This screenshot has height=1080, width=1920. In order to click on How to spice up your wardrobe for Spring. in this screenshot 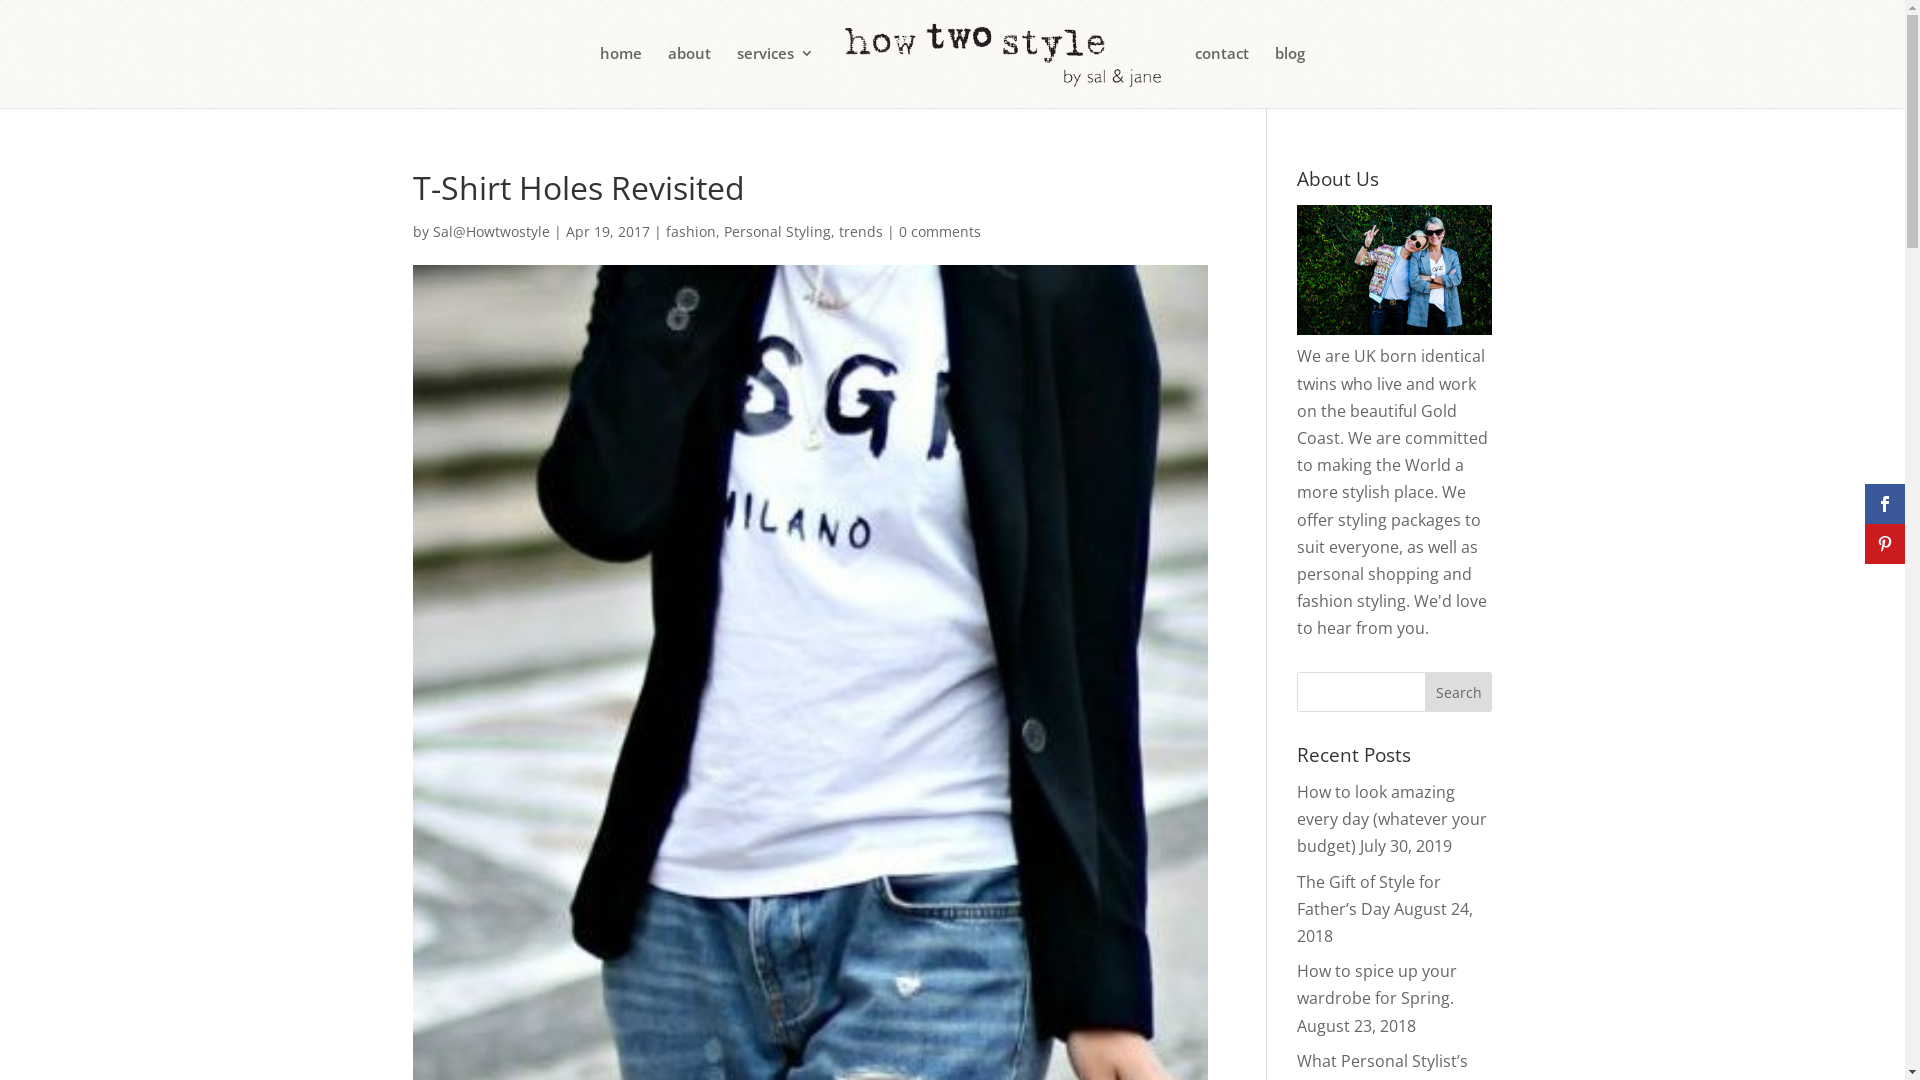, I will do `click(1377, 984)`.